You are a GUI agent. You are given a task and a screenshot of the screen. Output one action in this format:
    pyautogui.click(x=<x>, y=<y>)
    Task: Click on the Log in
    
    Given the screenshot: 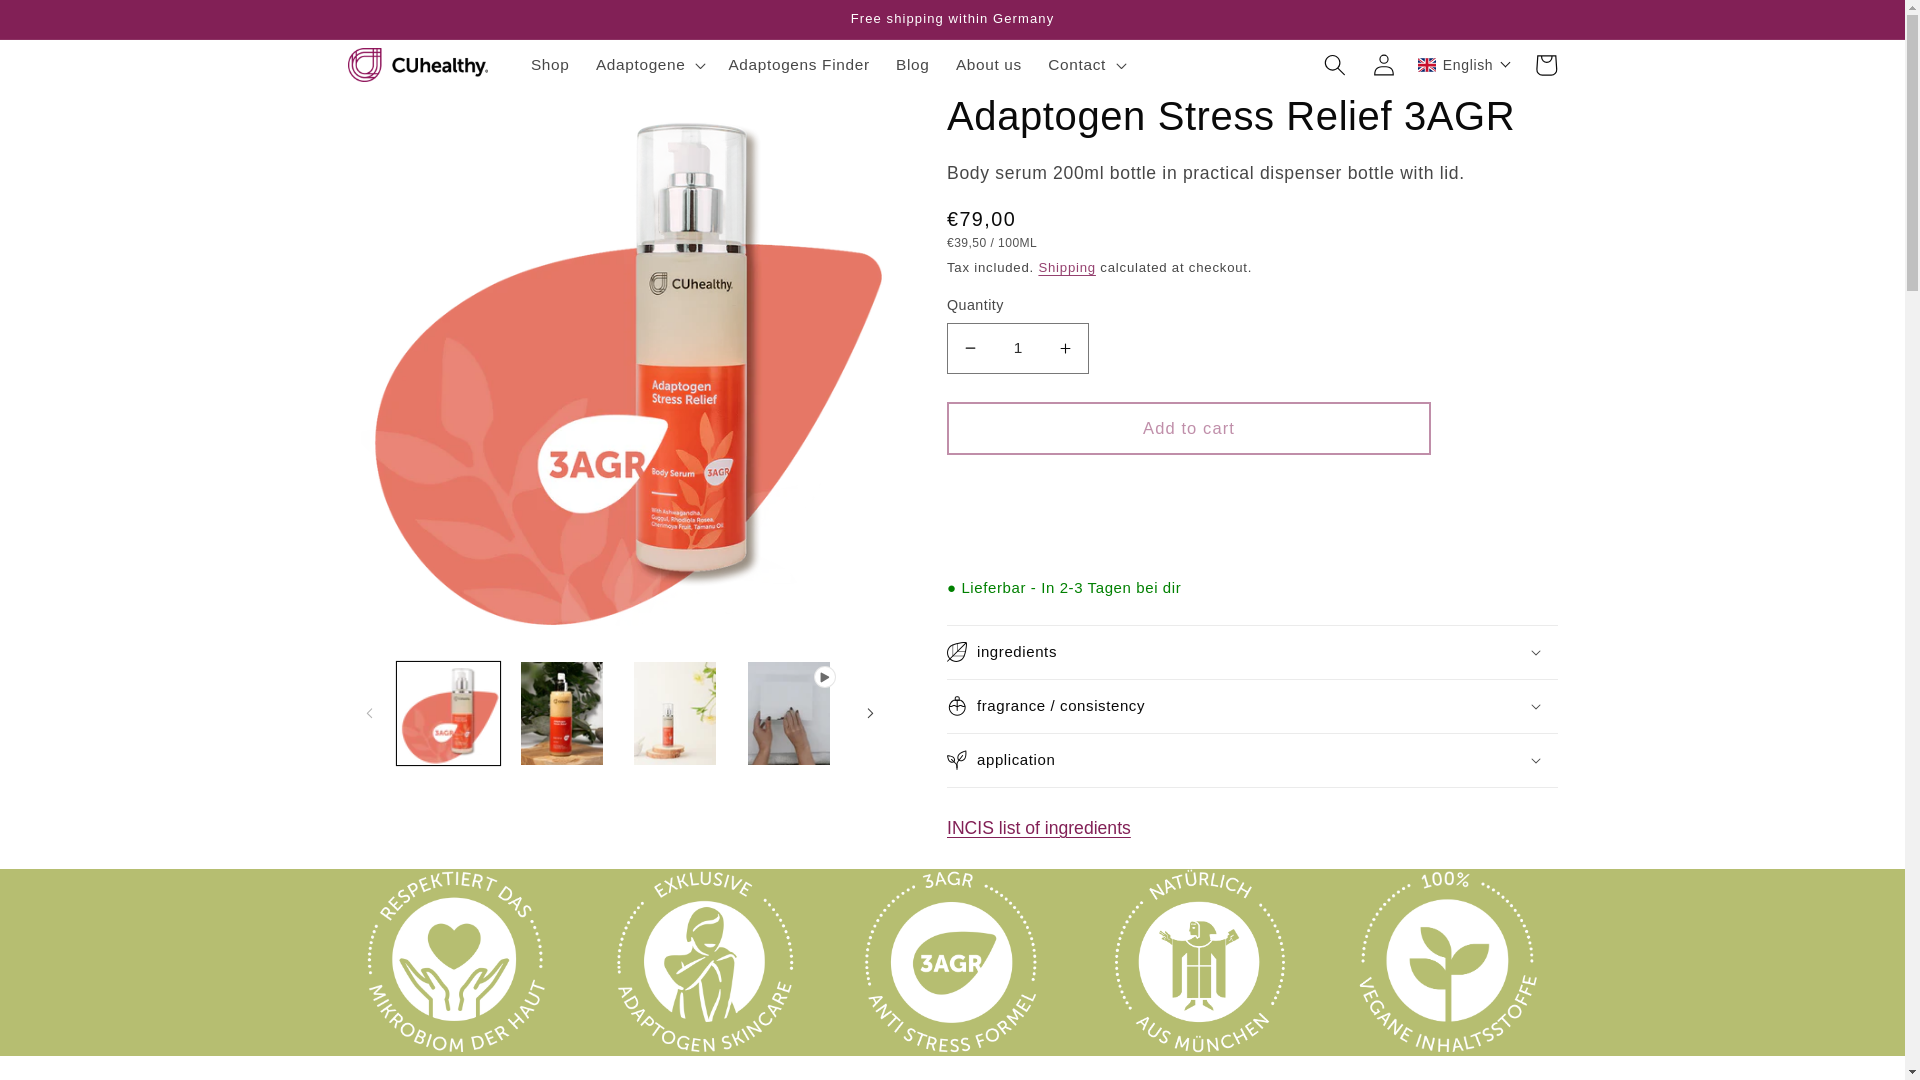 What is the action you would take?
    pyautogui.click(x=1383, y=64)
    